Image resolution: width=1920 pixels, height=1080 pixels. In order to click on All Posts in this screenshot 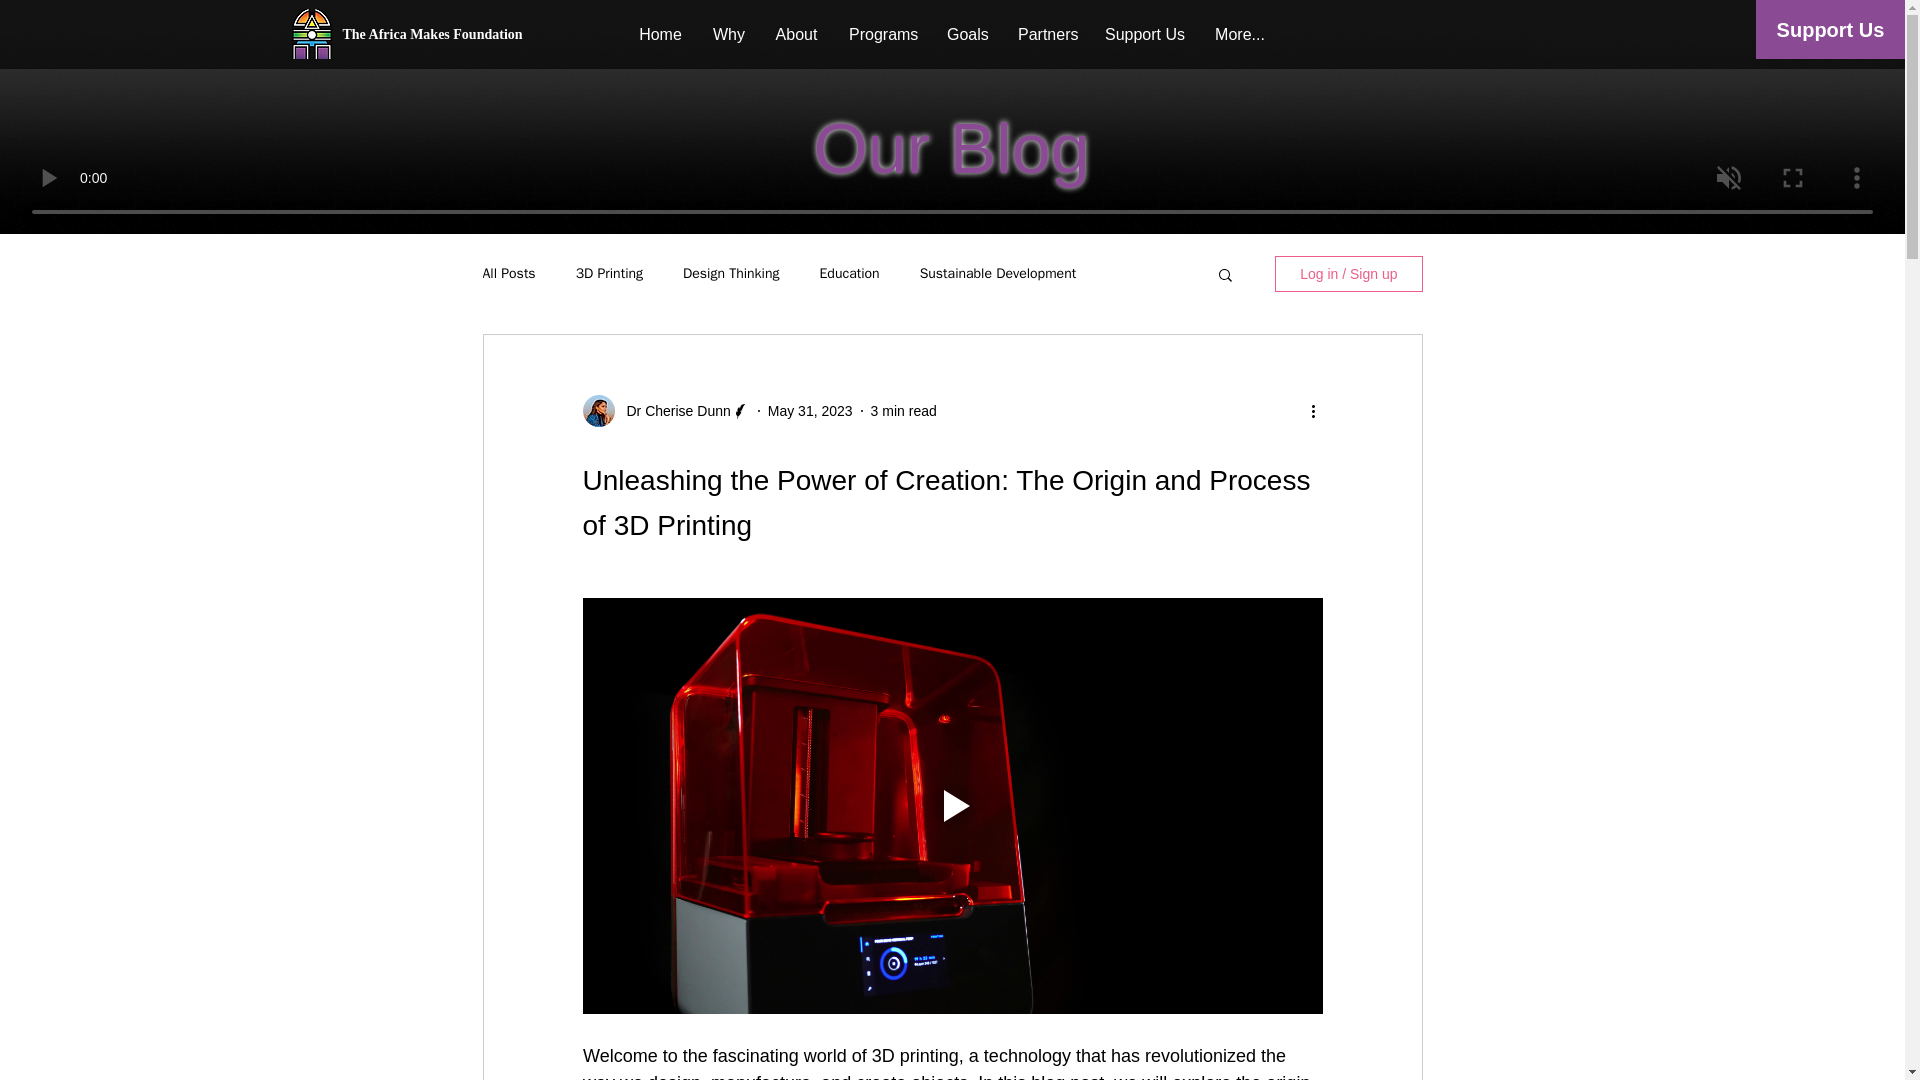, I will do `click(508, 273)`.